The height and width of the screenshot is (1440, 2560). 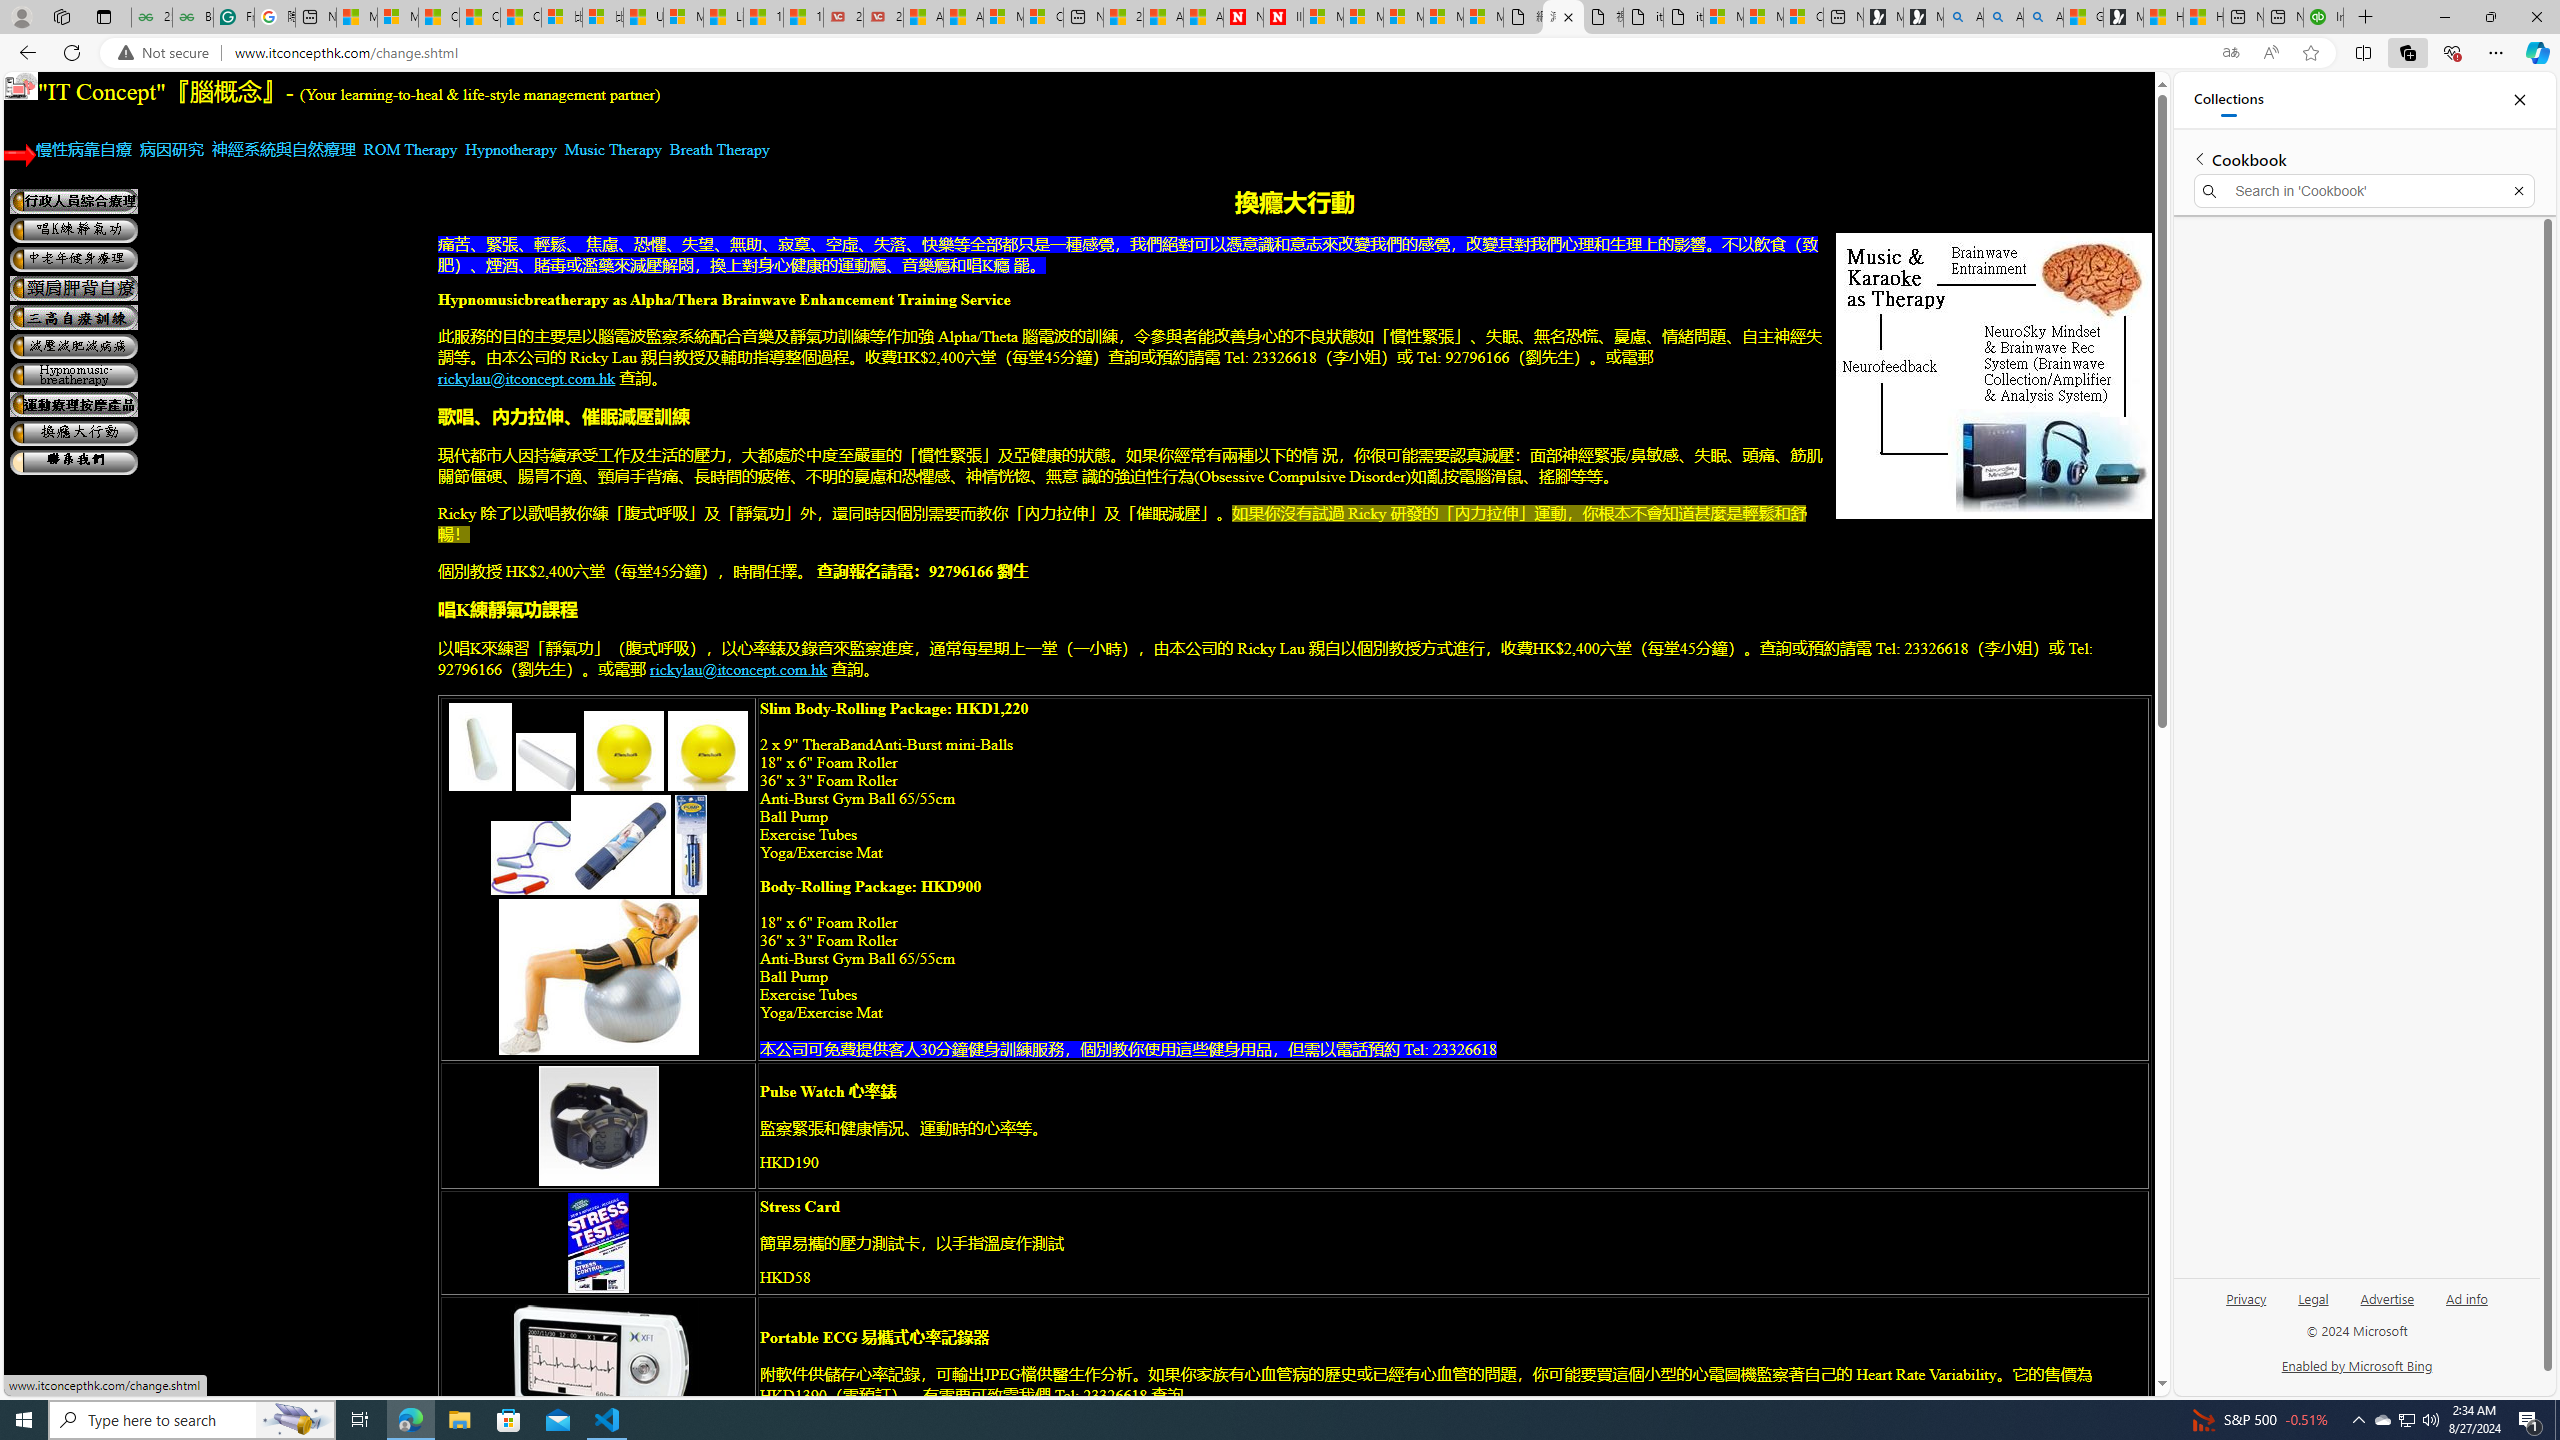 What do you see at coordinates (21, 16) in the screenshot?
I see `Personal Profile` at bounding box center [21, 16].